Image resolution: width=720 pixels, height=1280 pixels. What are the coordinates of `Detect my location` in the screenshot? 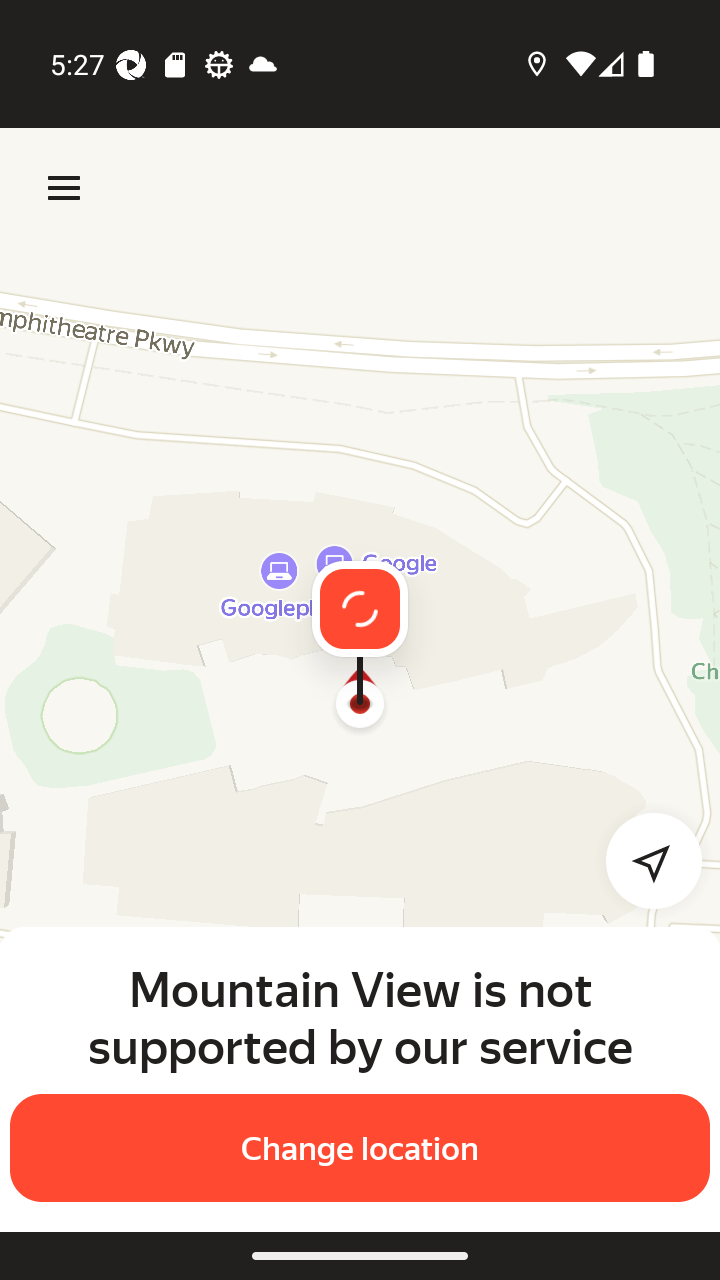 It's located at (642, 860).